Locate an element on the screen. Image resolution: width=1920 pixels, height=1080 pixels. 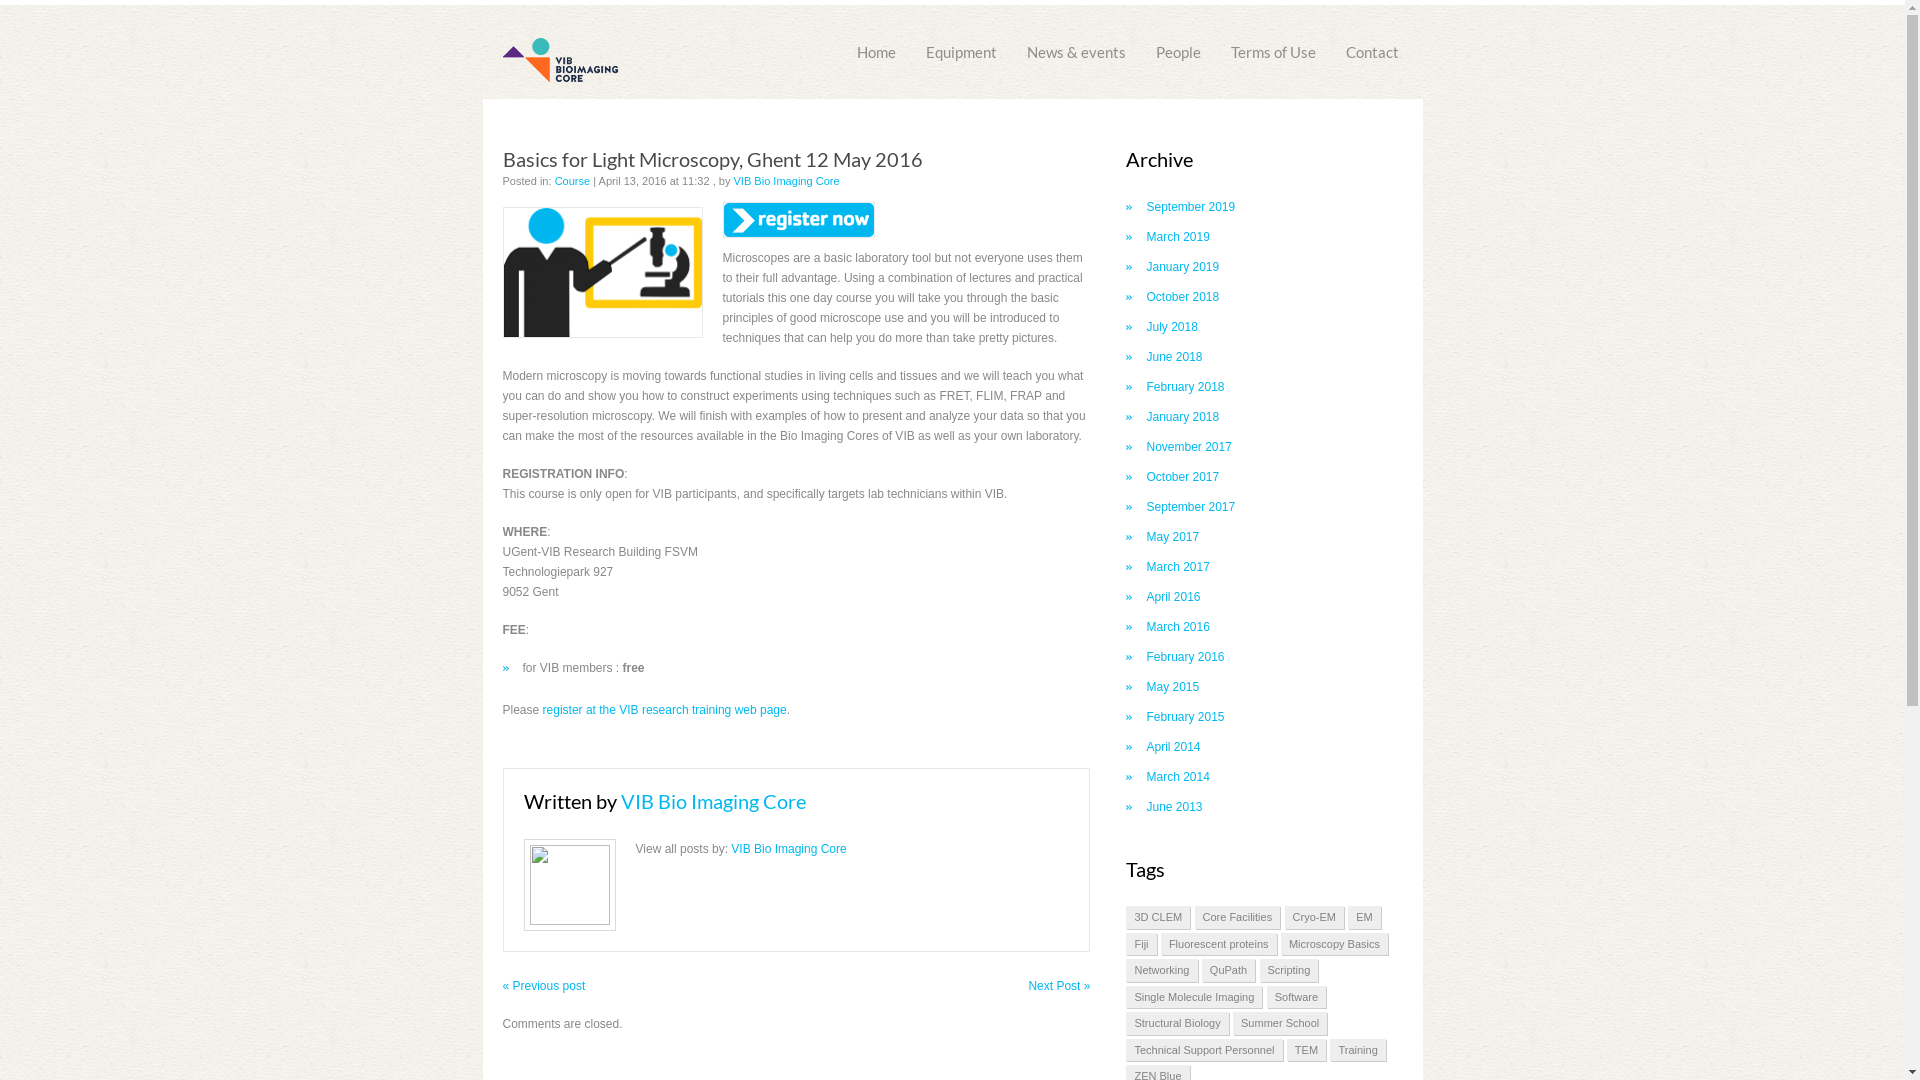
Summer School is located at coordinates (1280, 1024).